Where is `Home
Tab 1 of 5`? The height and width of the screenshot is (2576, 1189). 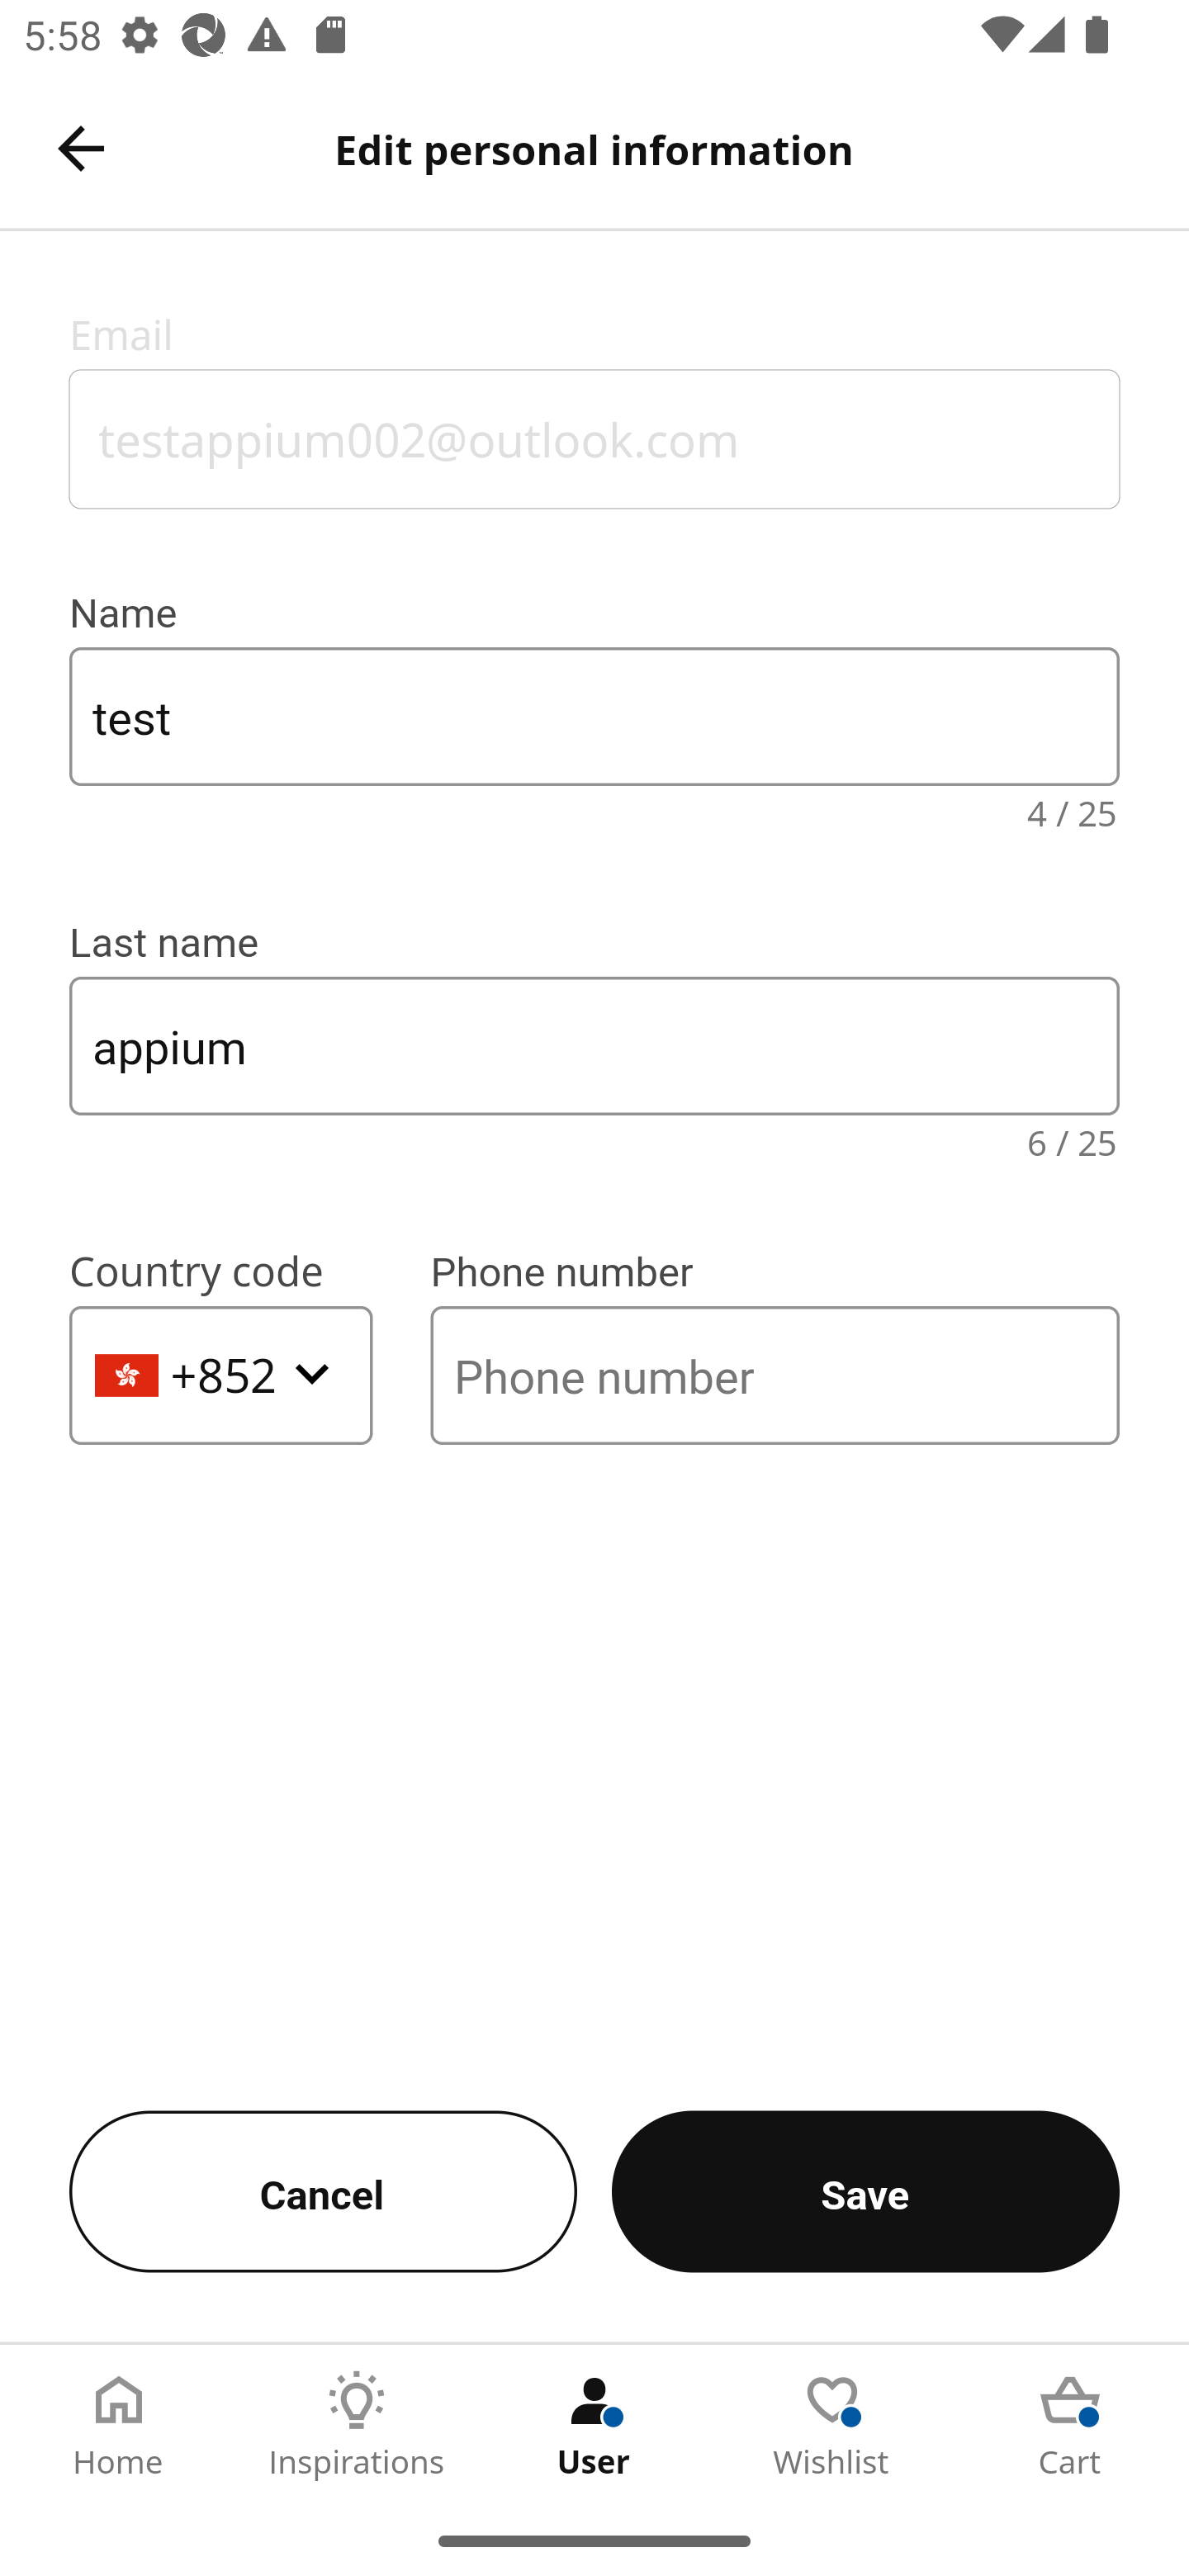
Home
Tab 1 of 5 is located at coordinates (119, 2425).